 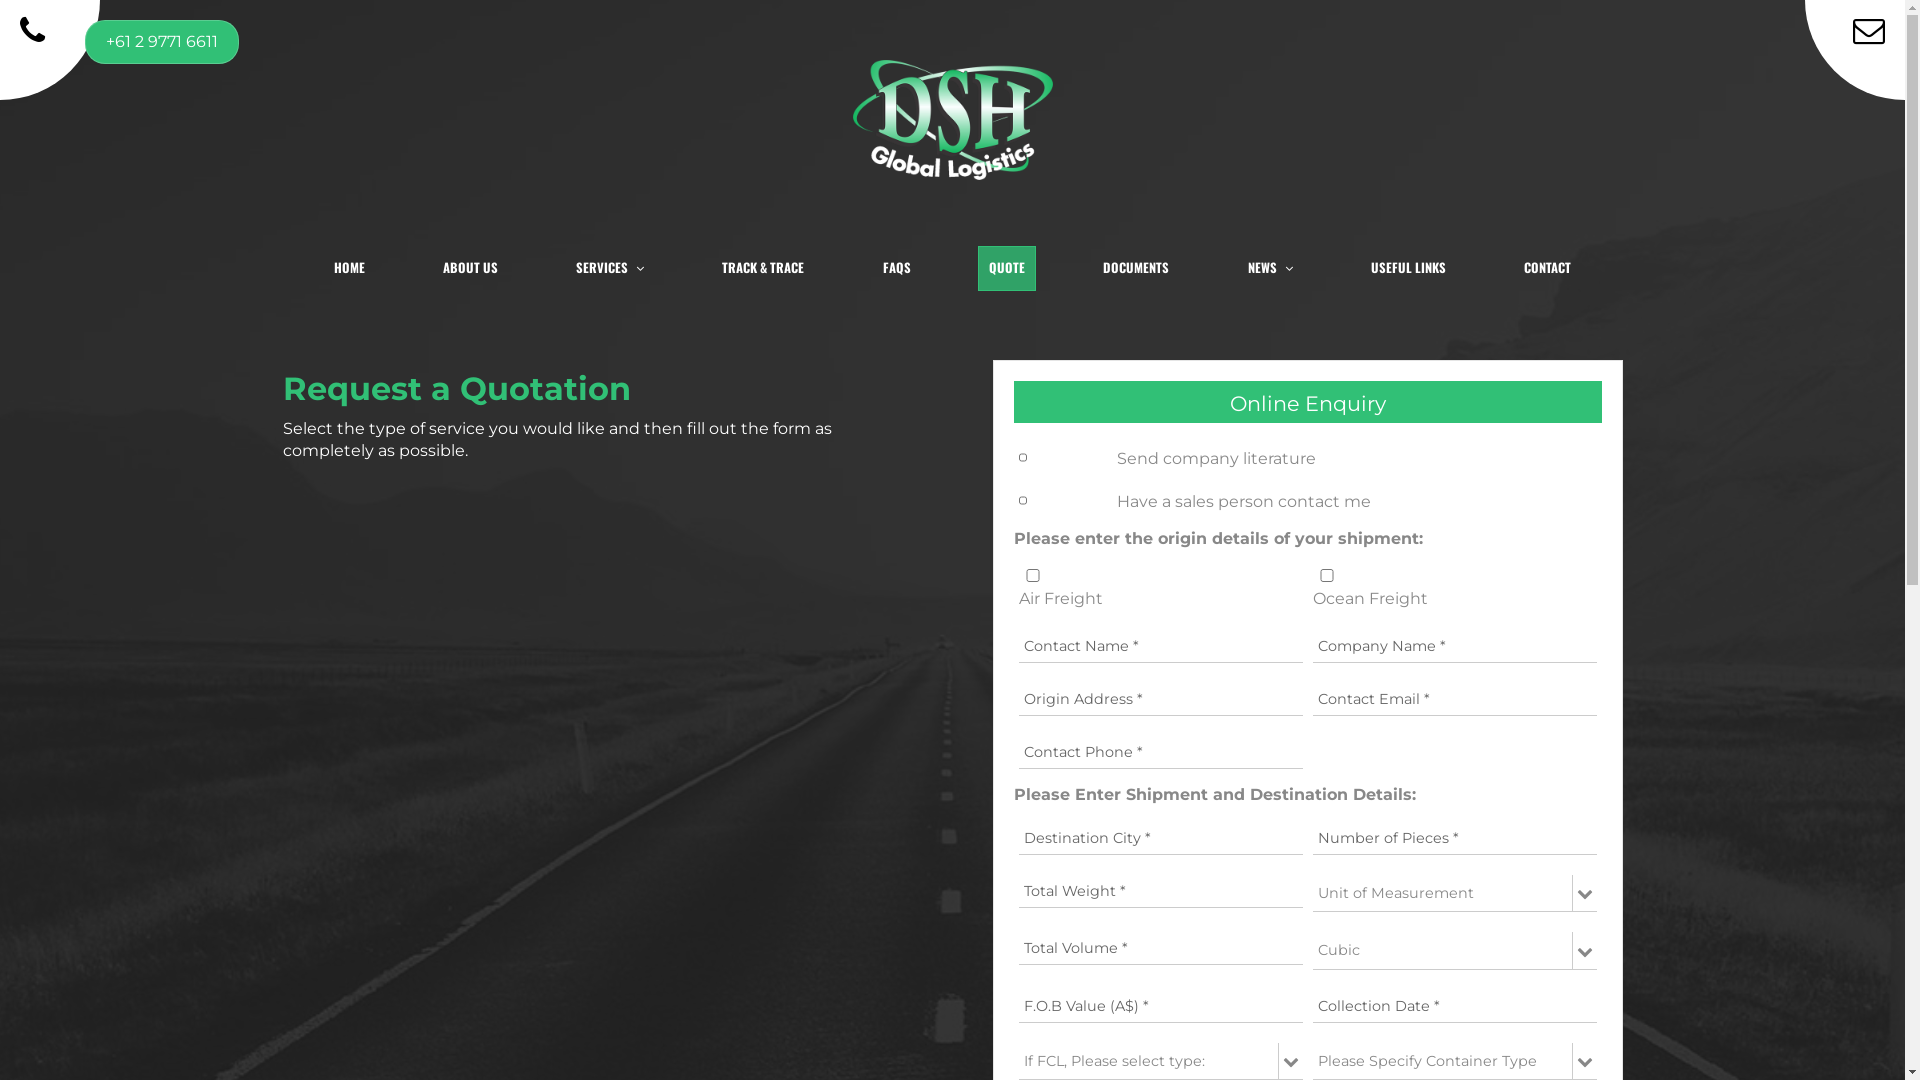 What do you see at coordinates (610, 268) in the screenshot?
I see `SERVICES` at bounding box center [610, 268].